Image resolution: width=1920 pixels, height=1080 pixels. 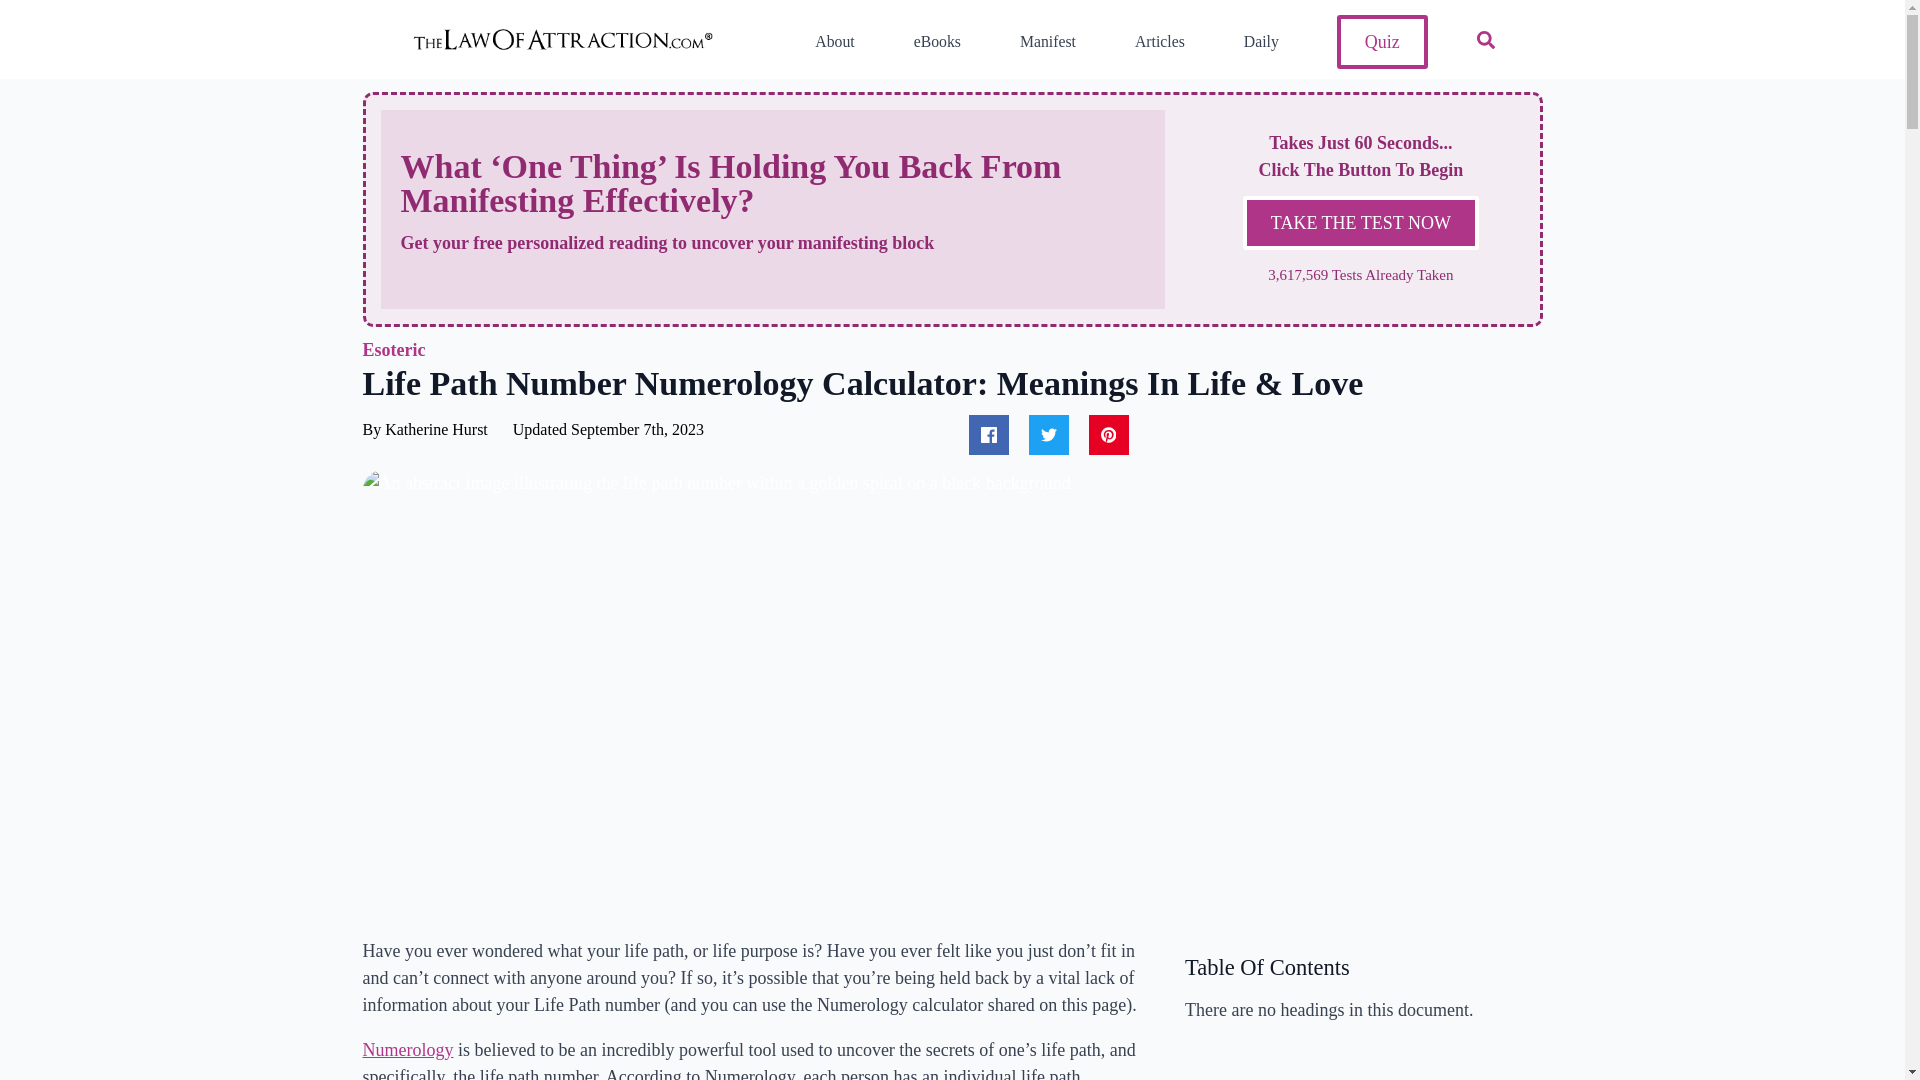 I want to click on Articles, so click(x=1152, y=42).